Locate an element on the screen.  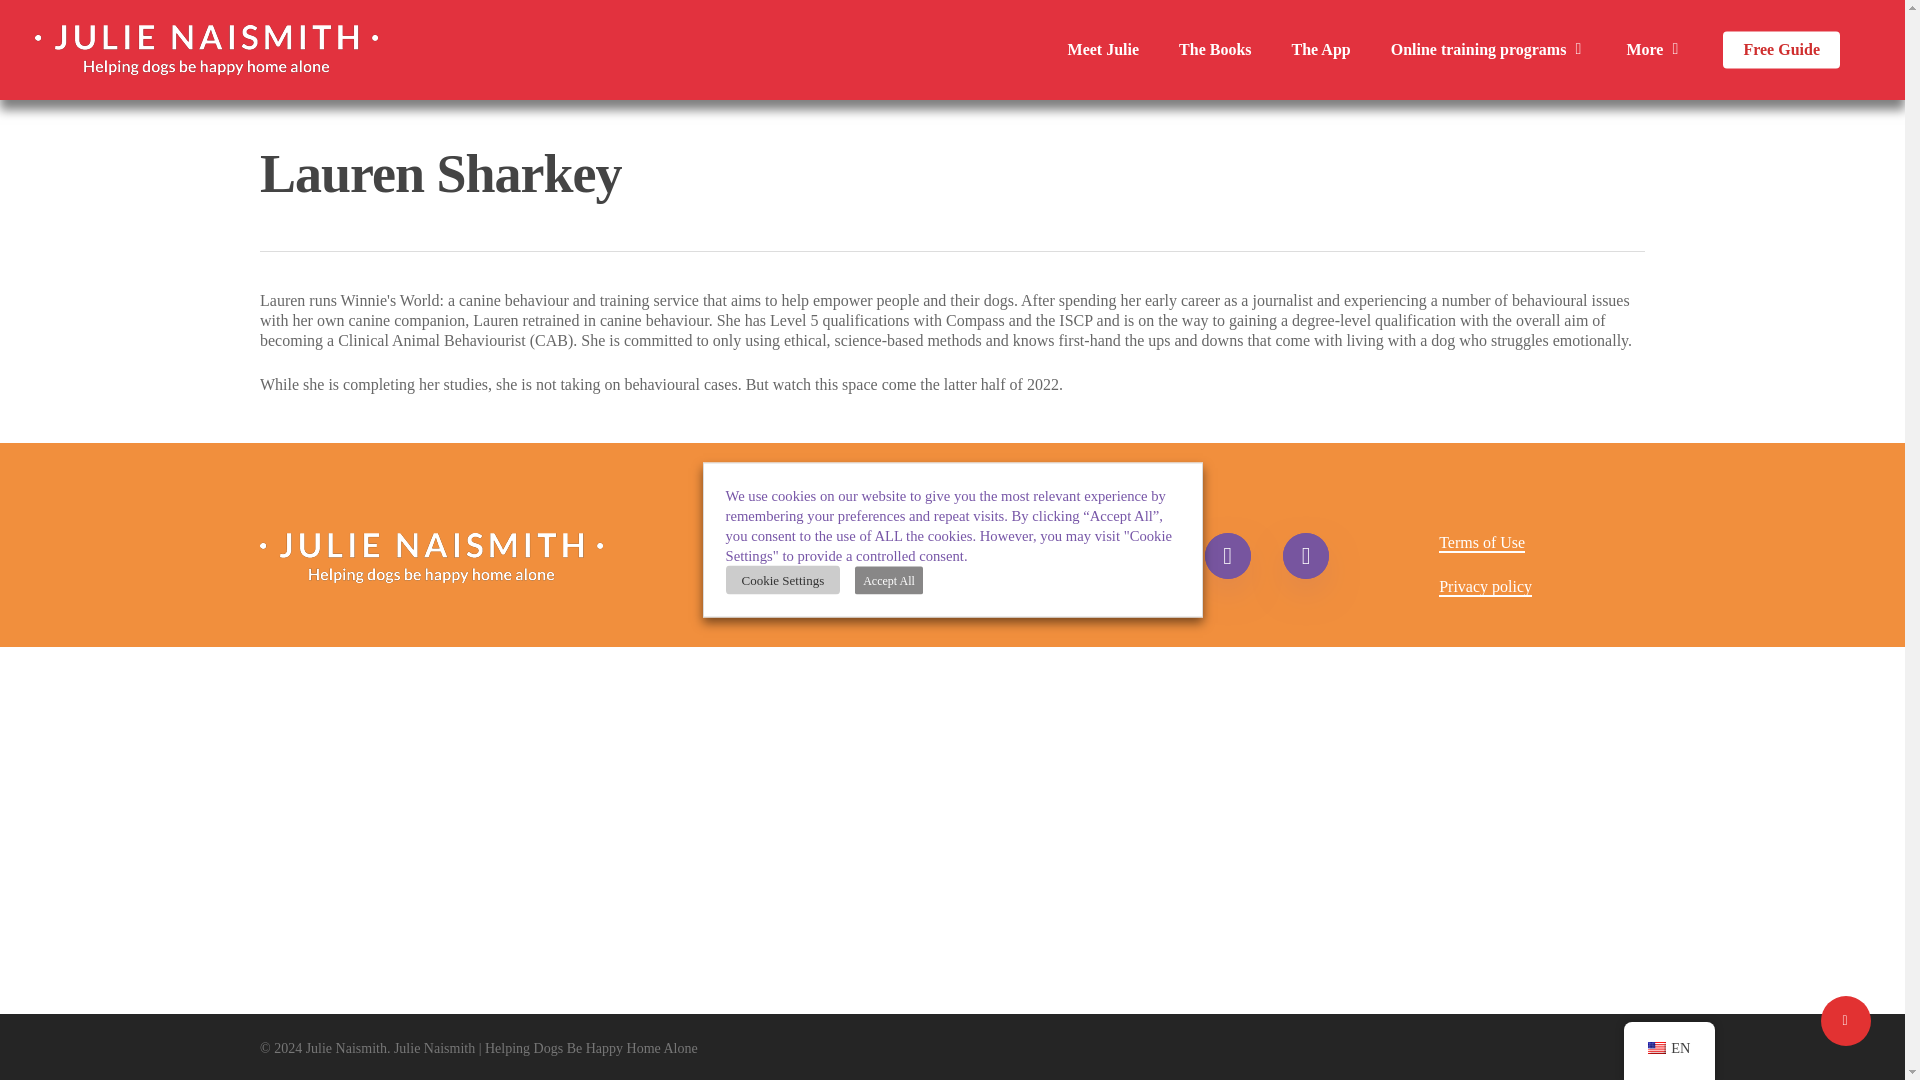
Meet Julie is located at coordinates (1104, 50).